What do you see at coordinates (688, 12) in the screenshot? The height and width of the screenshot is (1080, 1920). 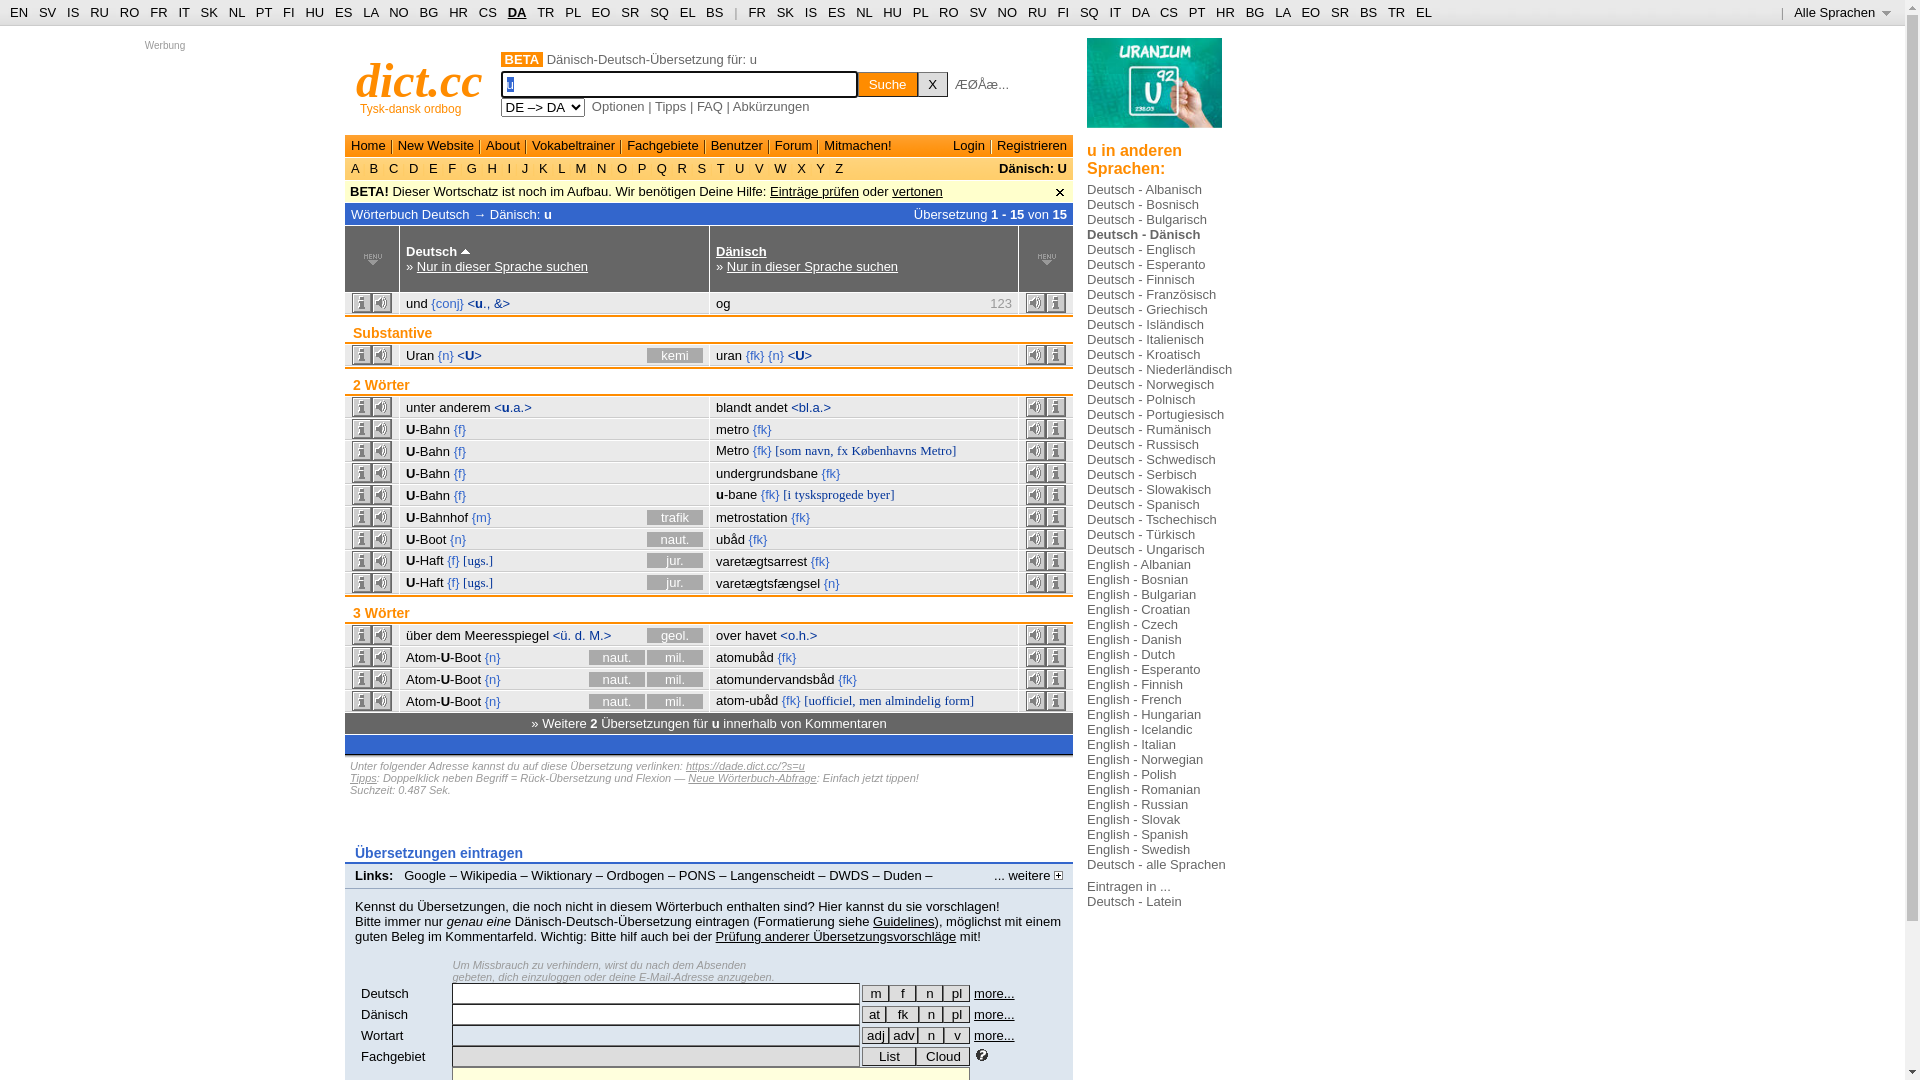 I see `EL` at bounding box center [688, 12].